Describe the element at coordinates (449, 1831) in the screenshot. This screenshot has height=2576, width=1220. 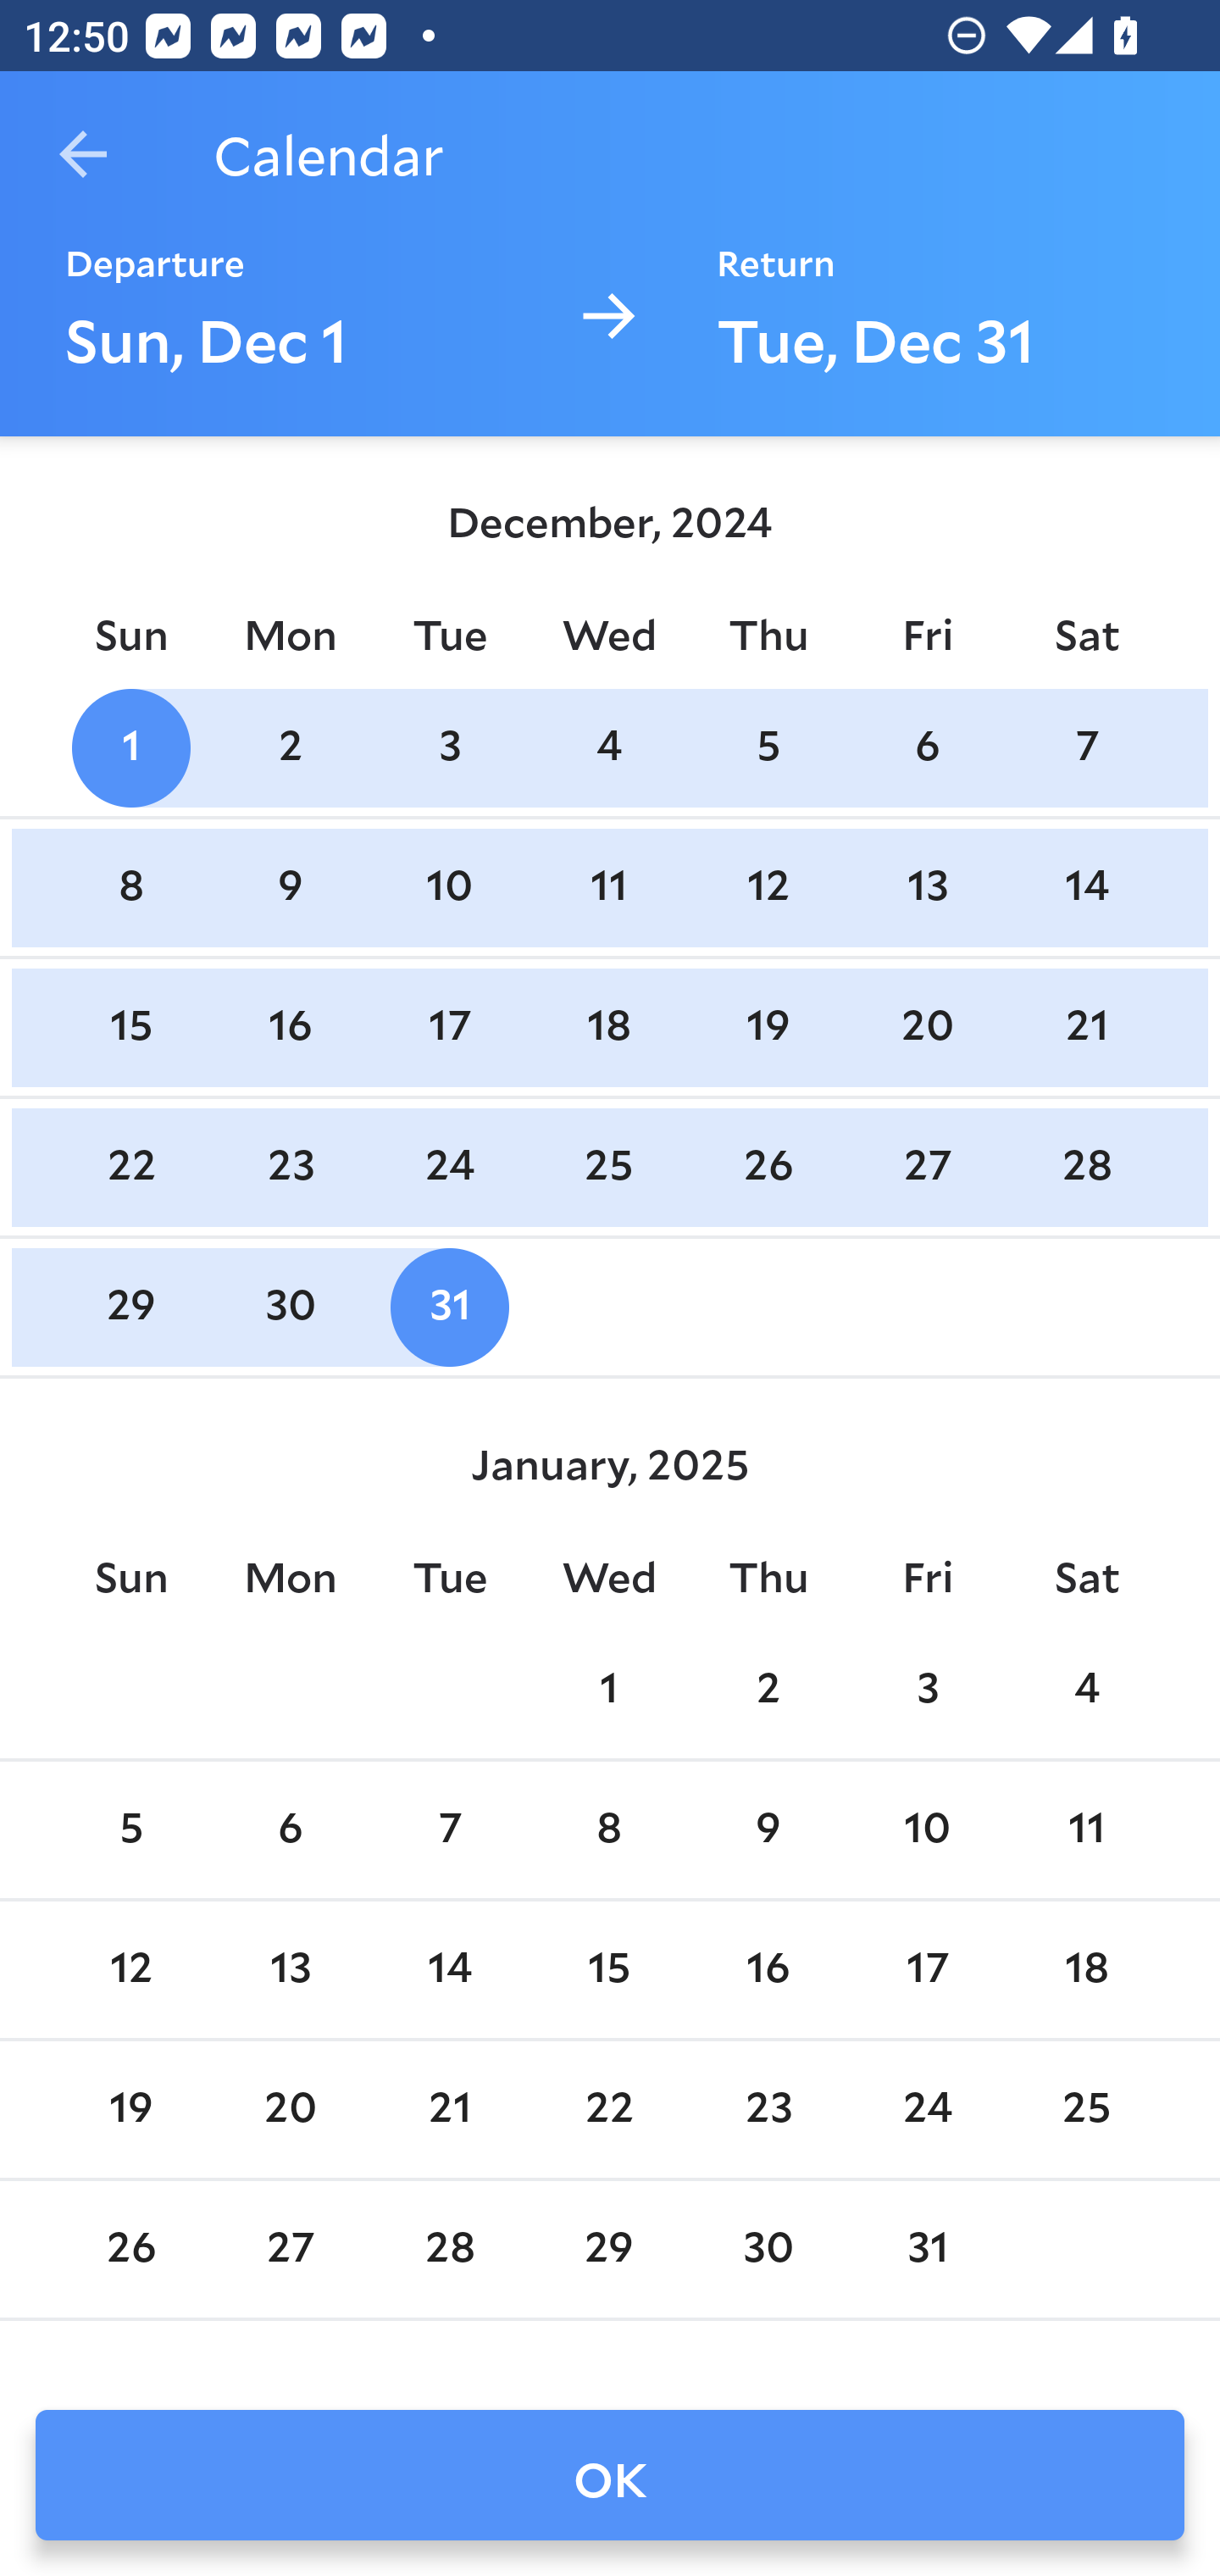
I see `7` at that location.